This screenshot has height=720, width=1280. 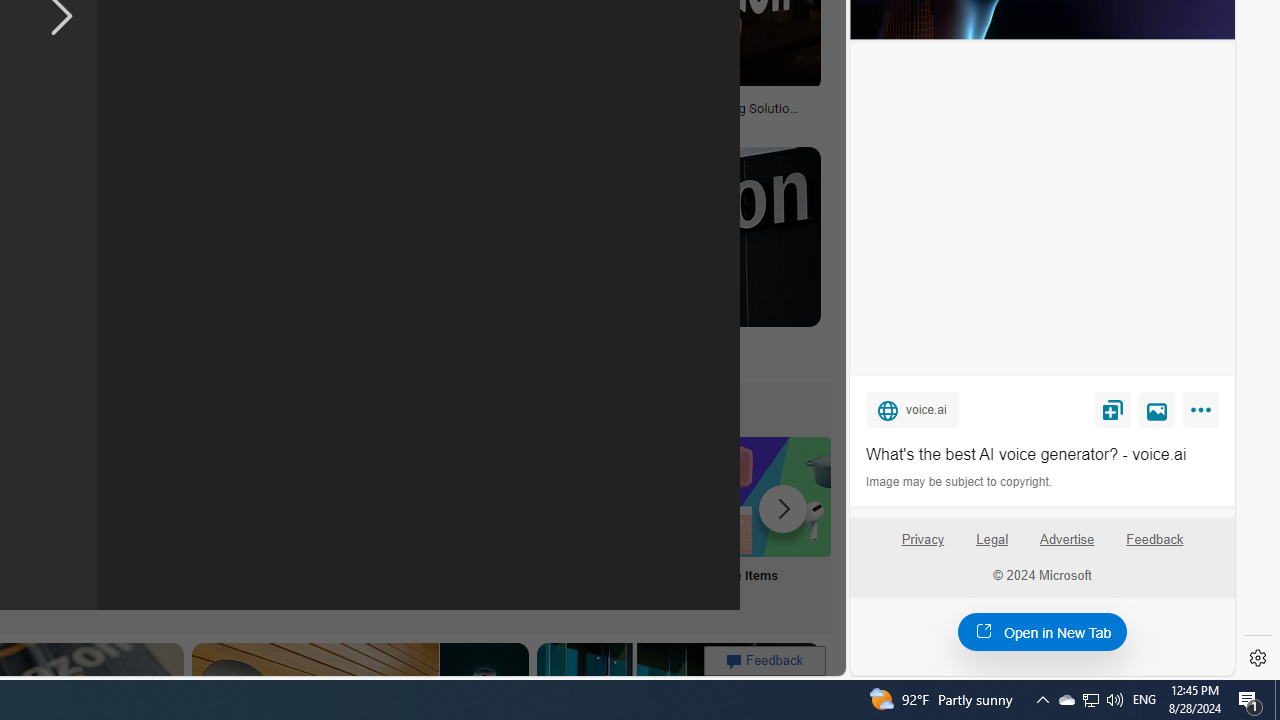 What do you see at coordinates (644, 522) in the screenshot?
I see `Amazon Visa Card Login Visa Card Login` at bounding box center [644, 522].